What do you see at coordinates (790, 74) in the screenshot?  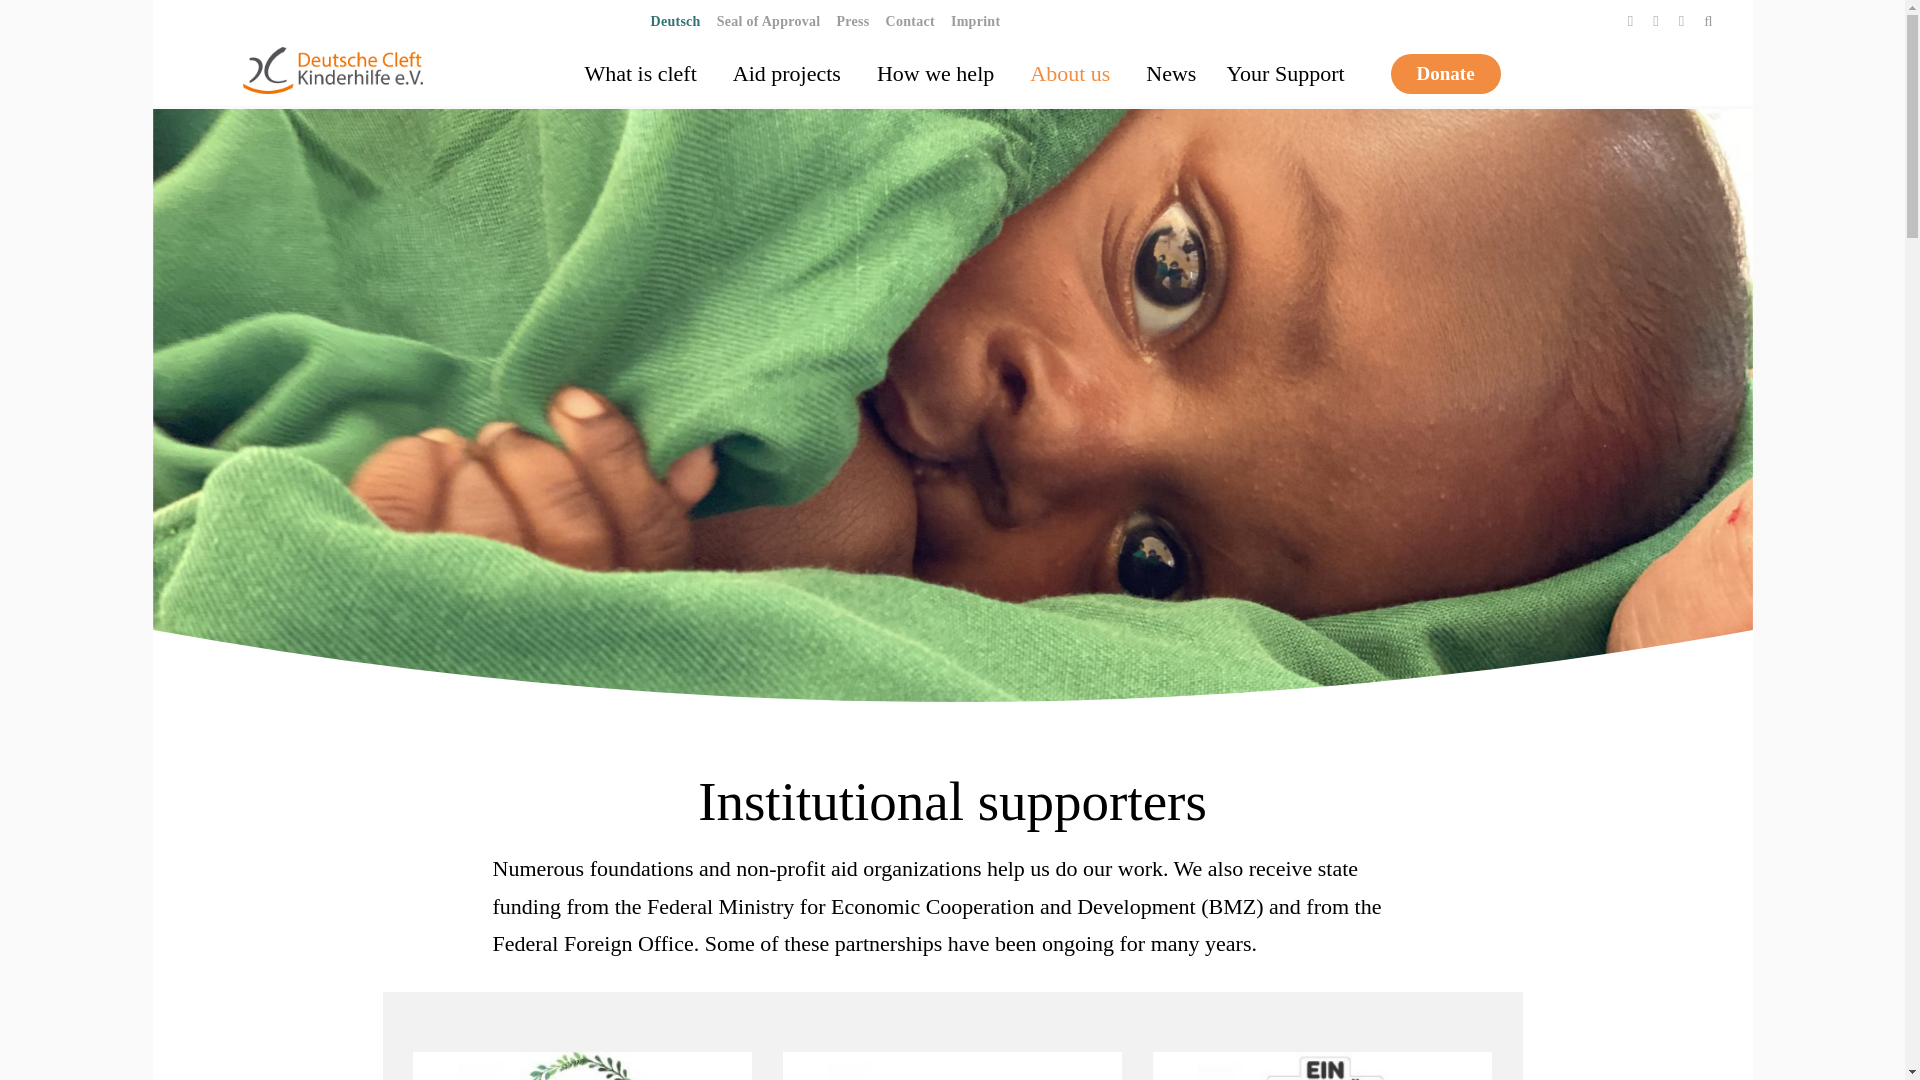 I see `Aid projects` at bounding box center [790, 74].